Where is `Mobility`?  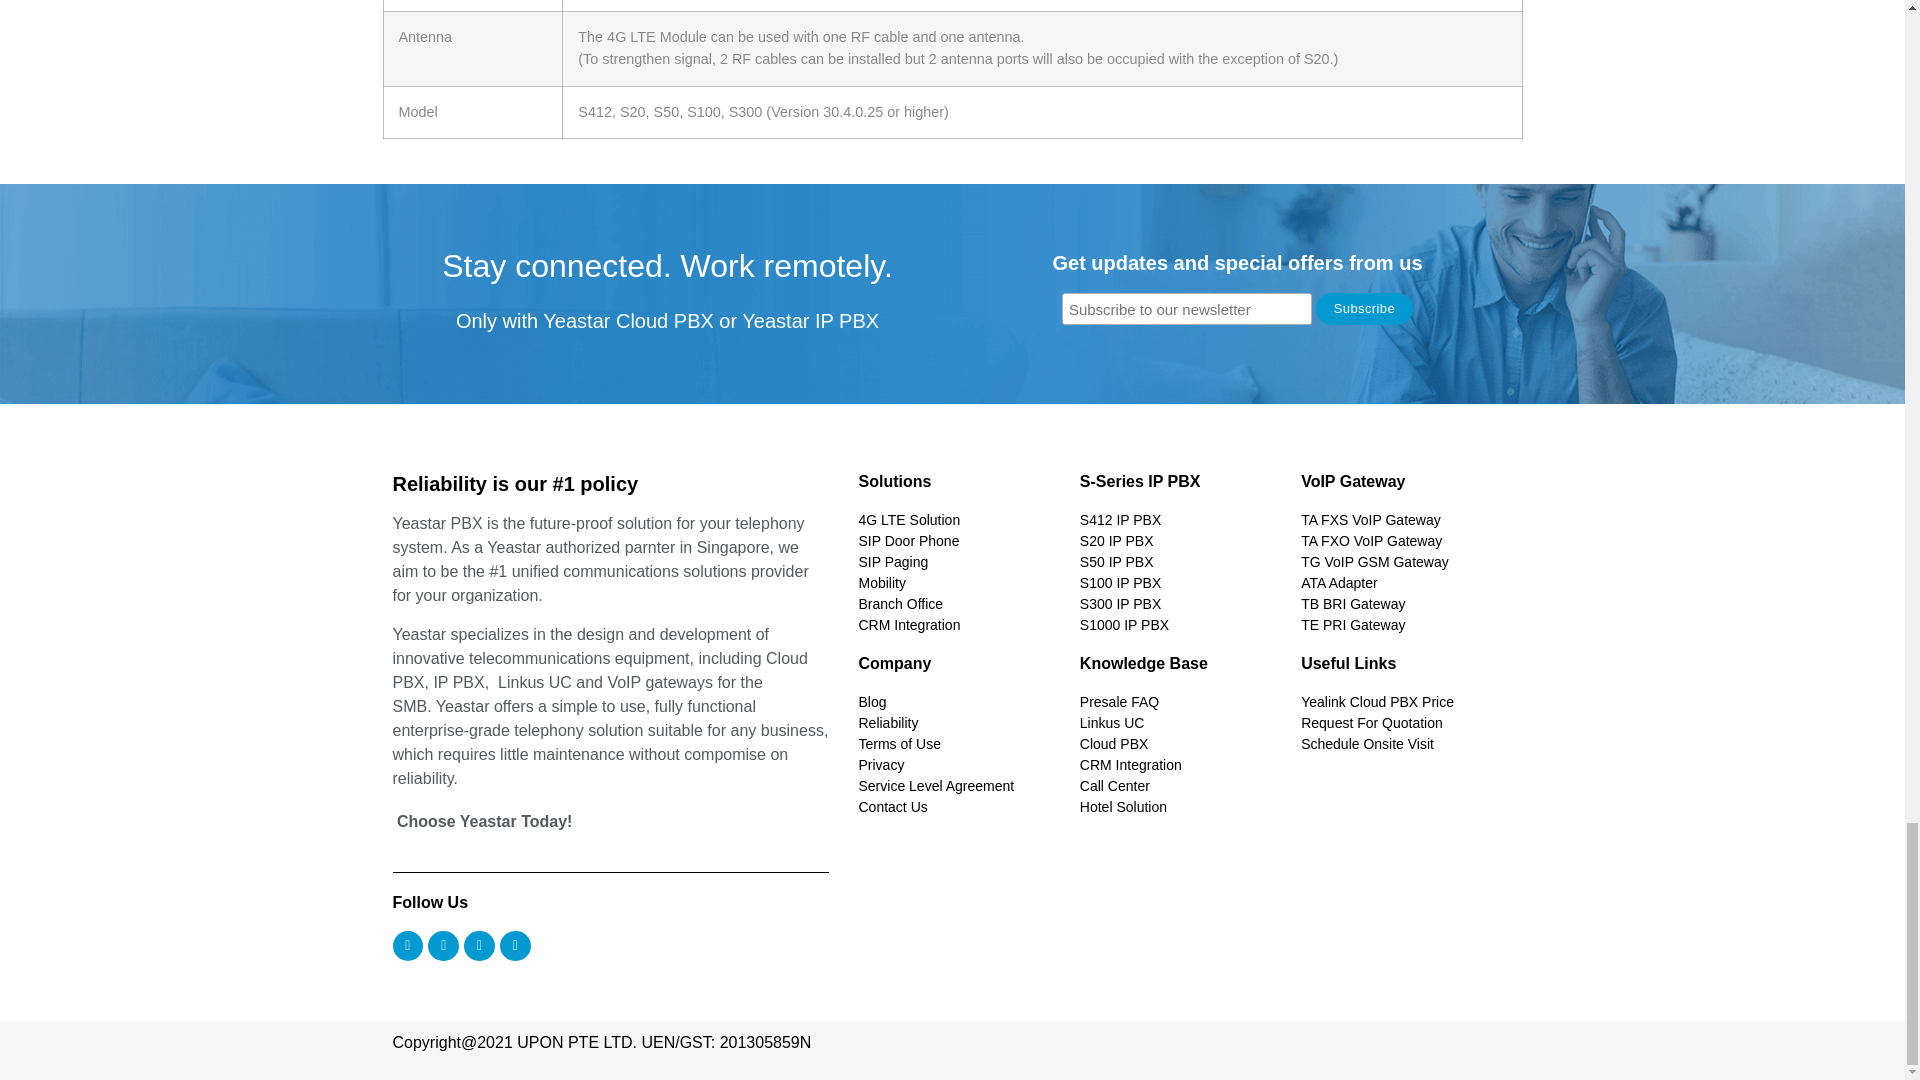 Mobility is located at coordinates (958, 584).